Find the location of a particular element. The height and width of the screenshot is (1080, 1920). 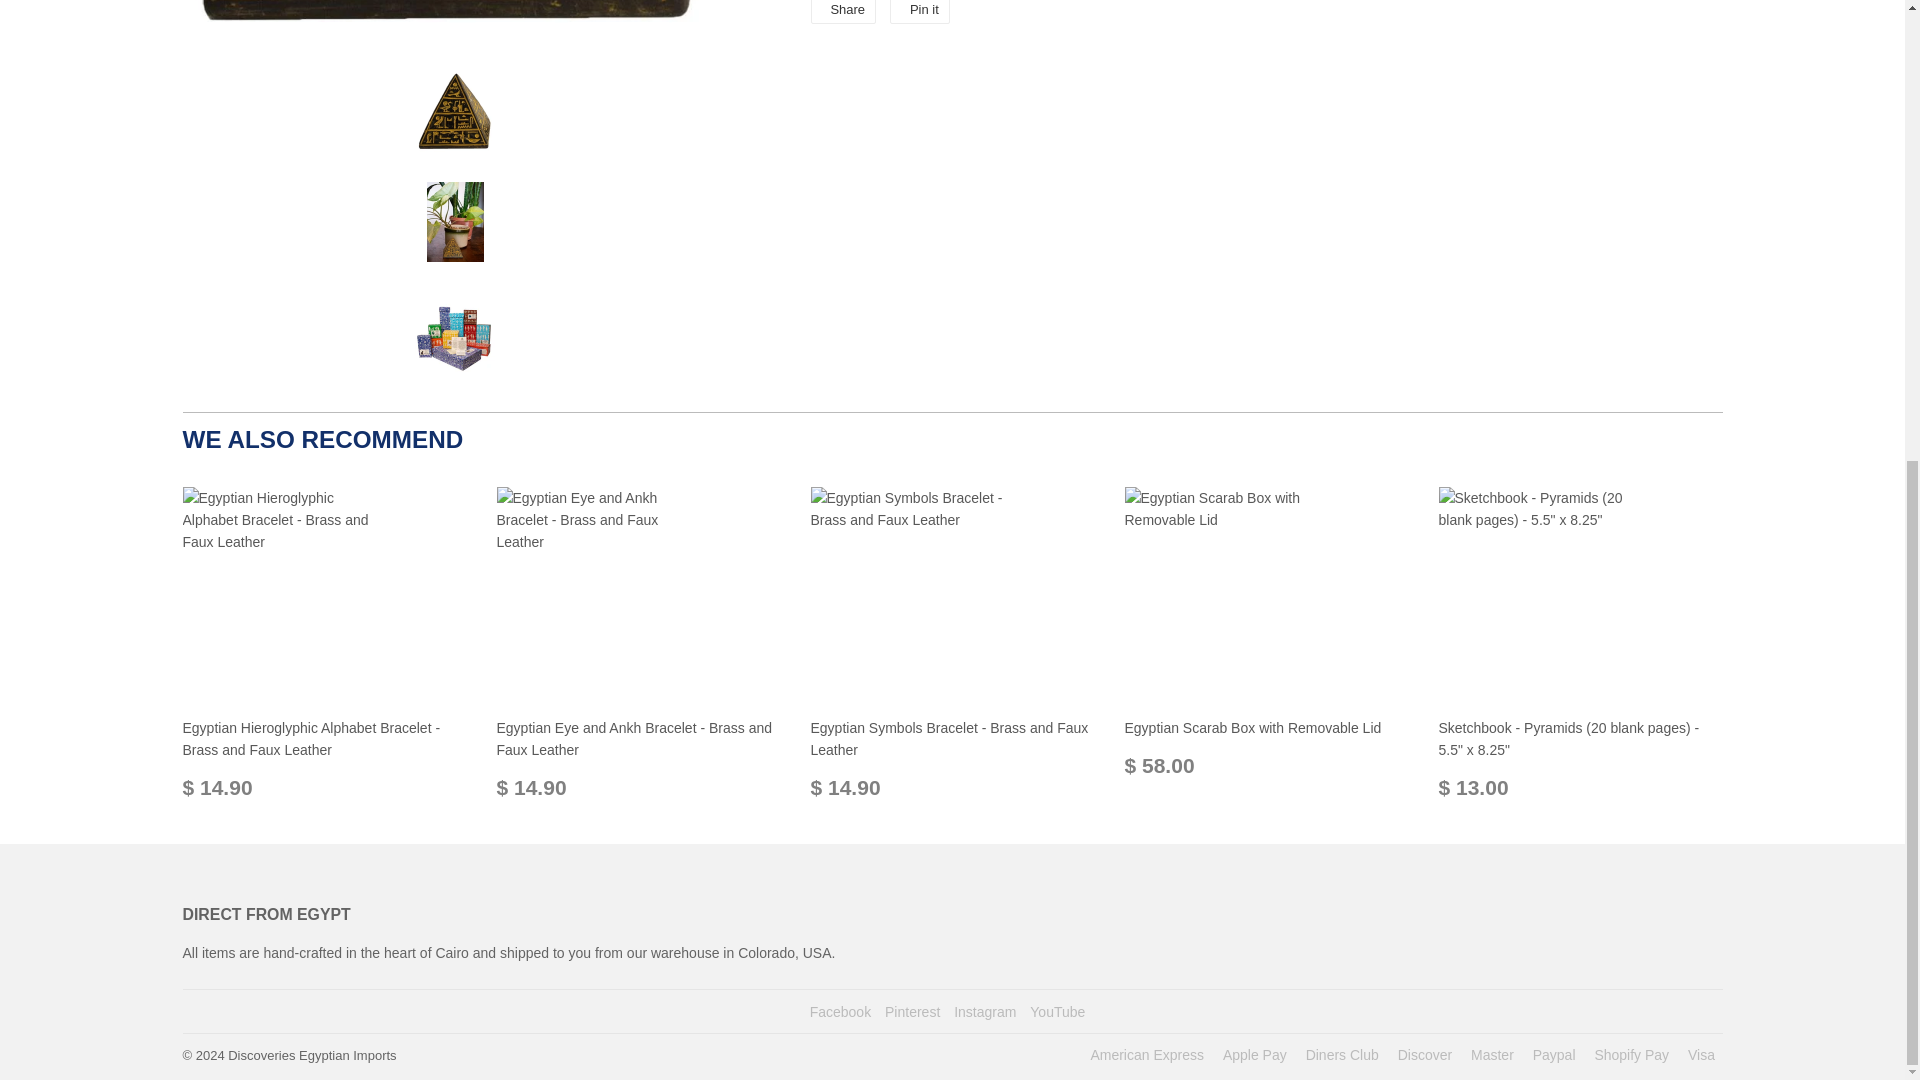

Pin on Pinterest is located at coordinates (920, 12).